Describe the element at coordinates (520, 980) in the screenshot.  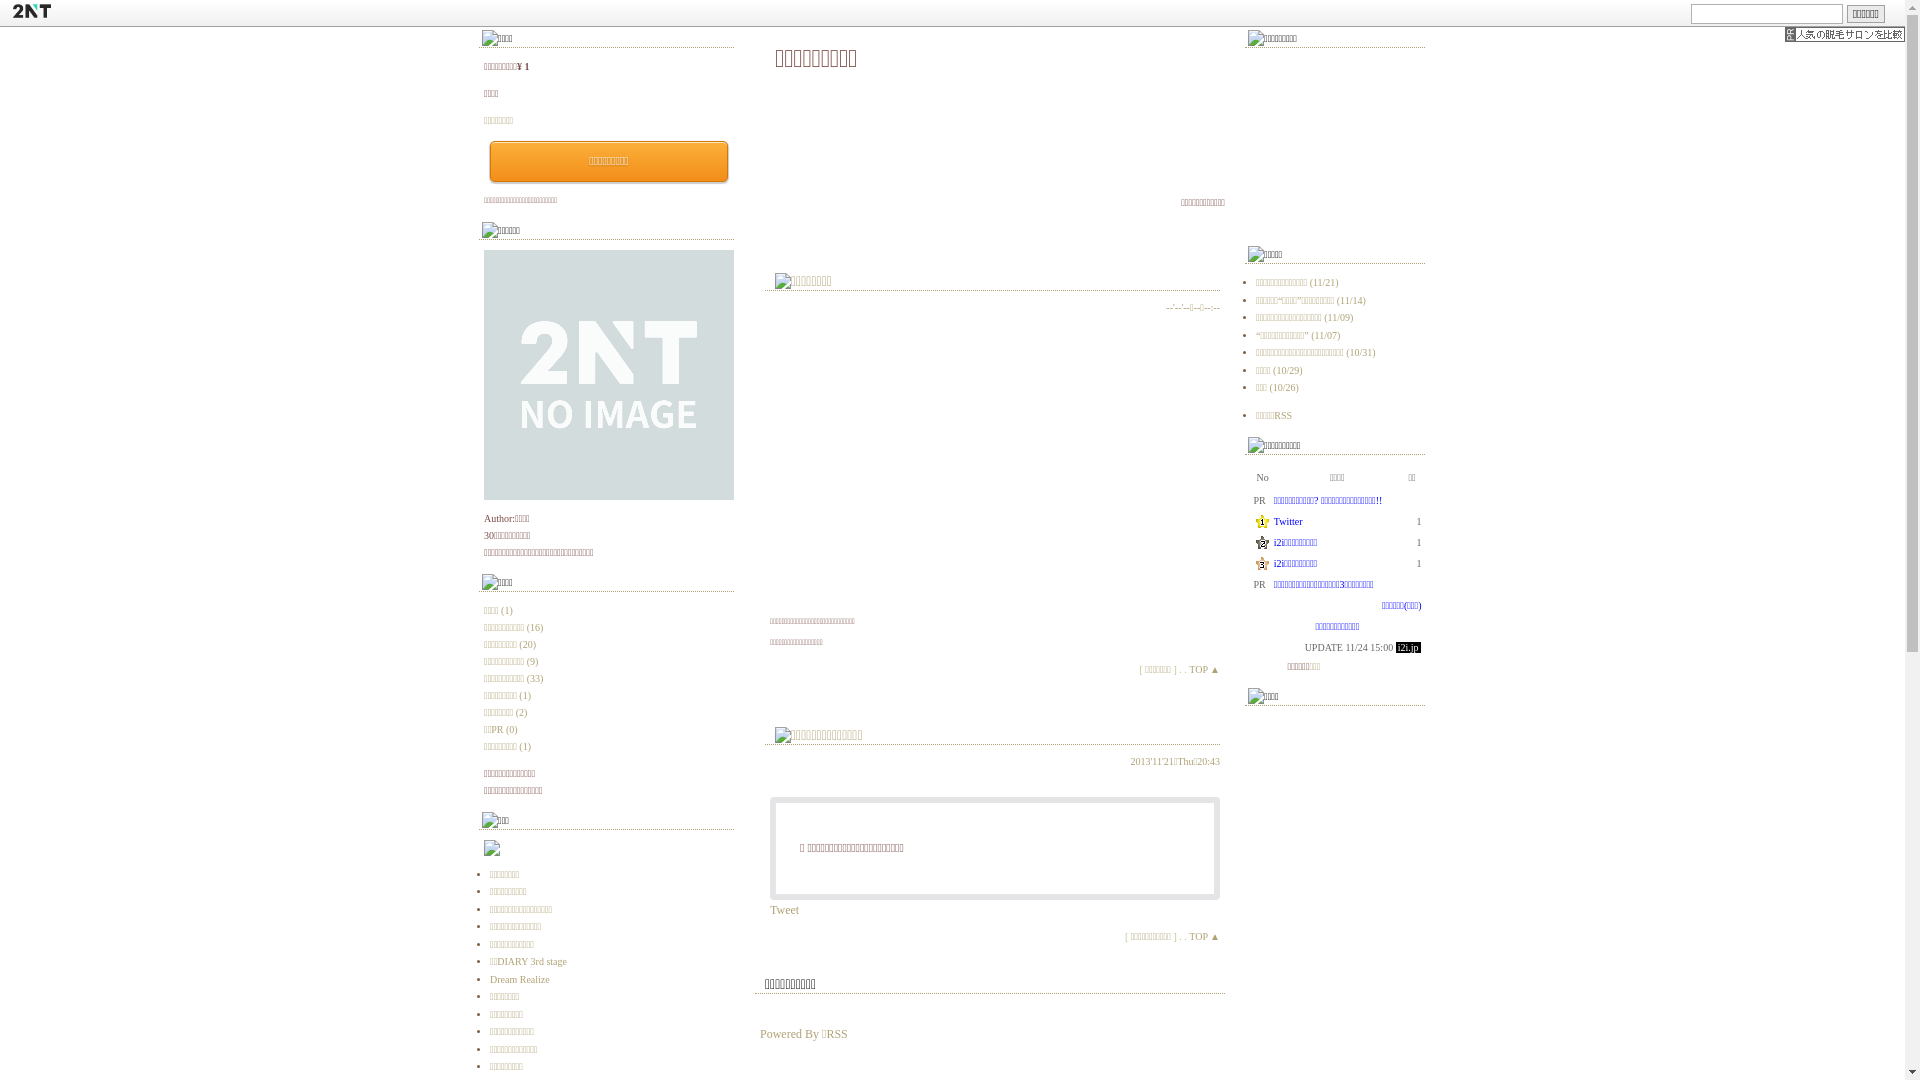
I see `Dream Realize` at that location.